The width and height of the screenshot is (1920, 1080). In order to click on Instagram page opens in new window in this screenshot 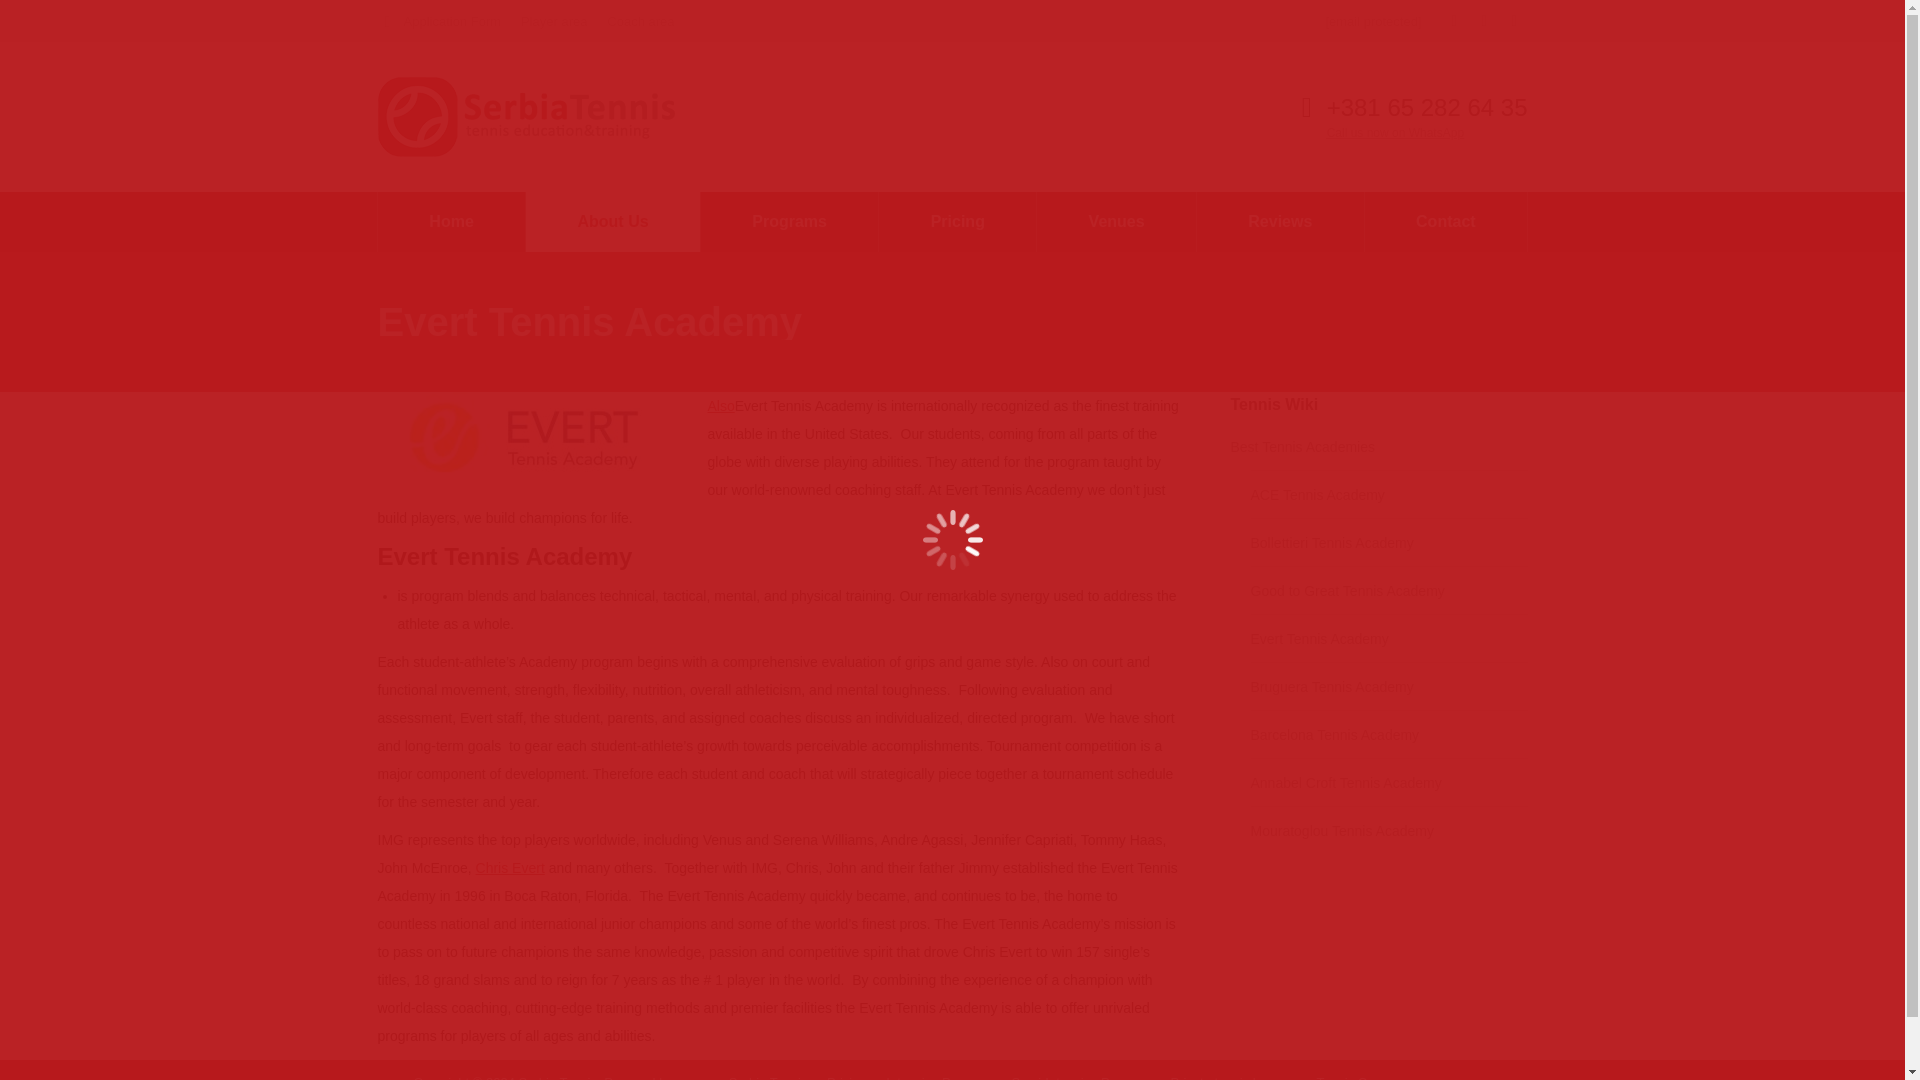, I will do `click(1484, 20)`.